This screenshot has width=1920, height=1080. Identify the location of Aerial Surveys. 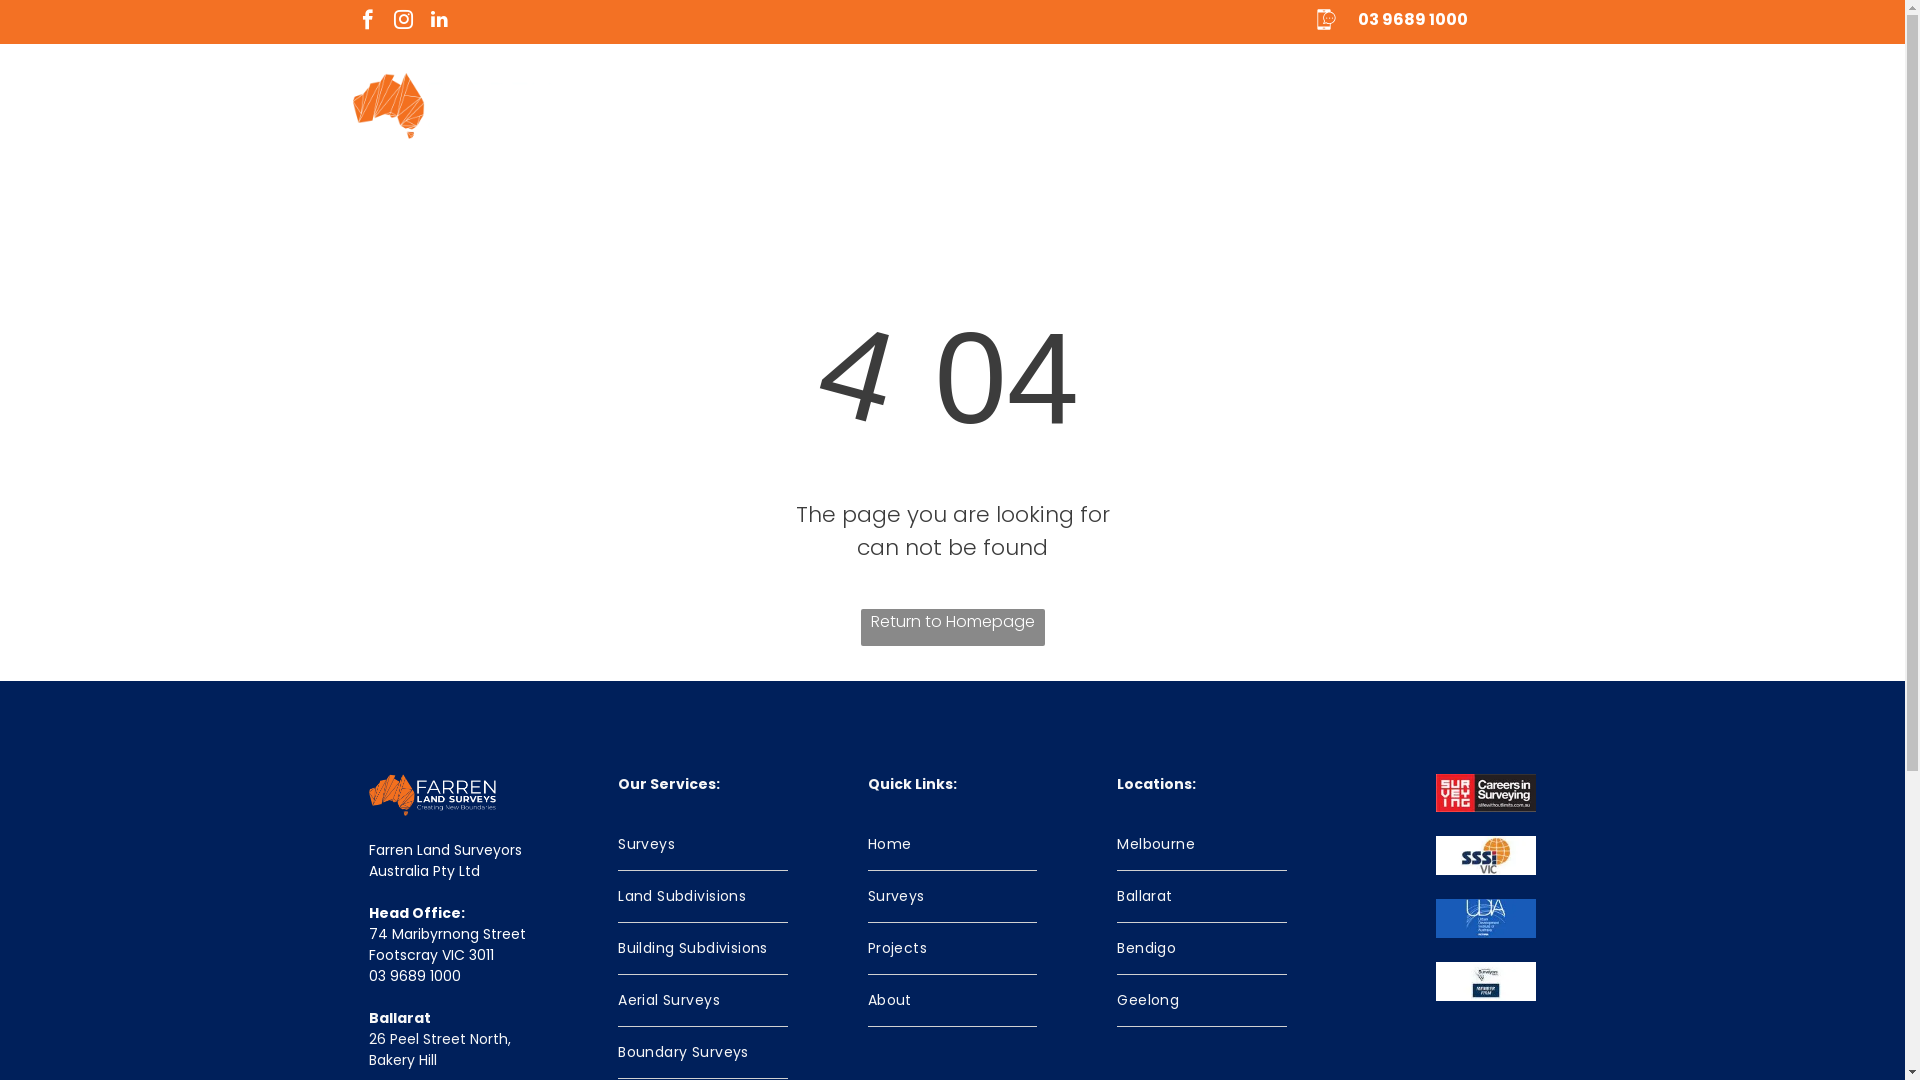
(703, 1000).